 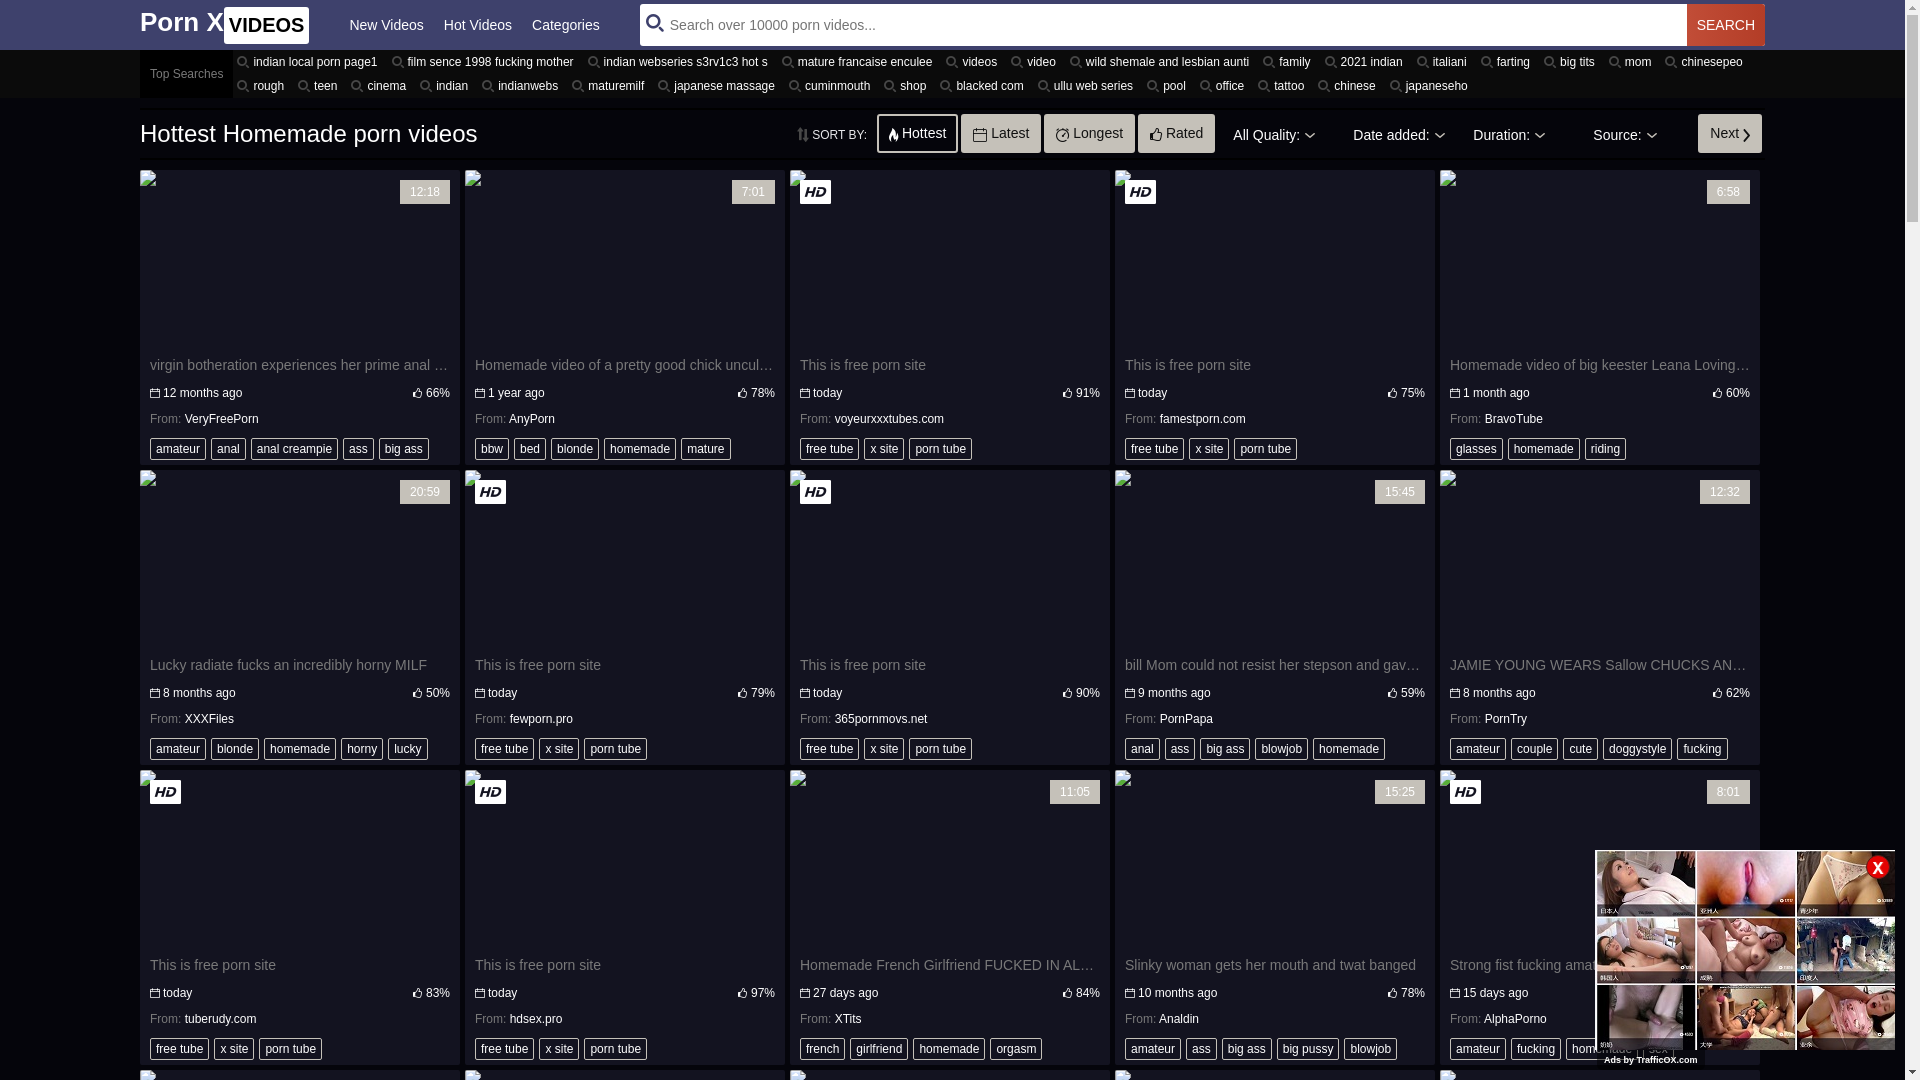 What do you see at coordinates (492, 449) in the screenshot?
I see `bbw` at bounding box center [492, 449].